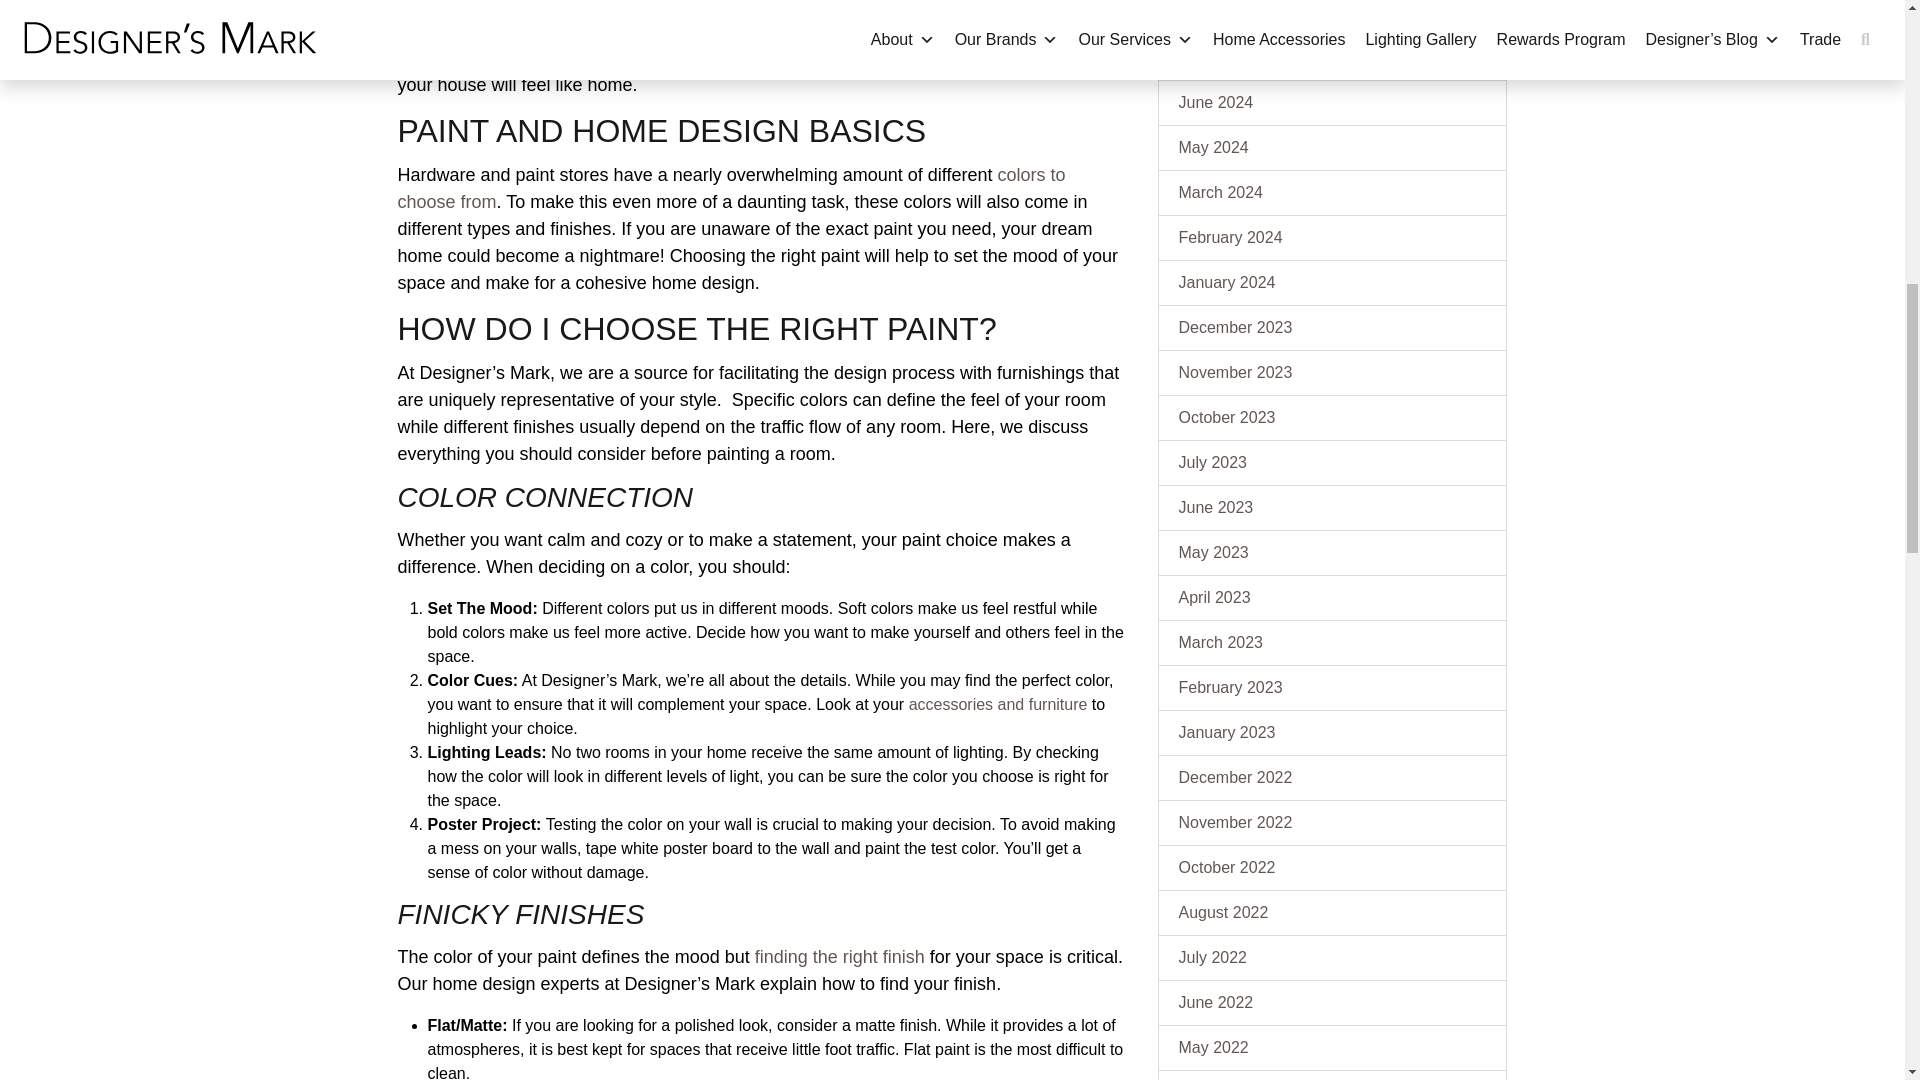 The height and width of the screenshot is (1080, 1920). What do you see at coordinates (731, 188) in the screenshot?
I see `colors to choose from` at bounding box center [731, 188].